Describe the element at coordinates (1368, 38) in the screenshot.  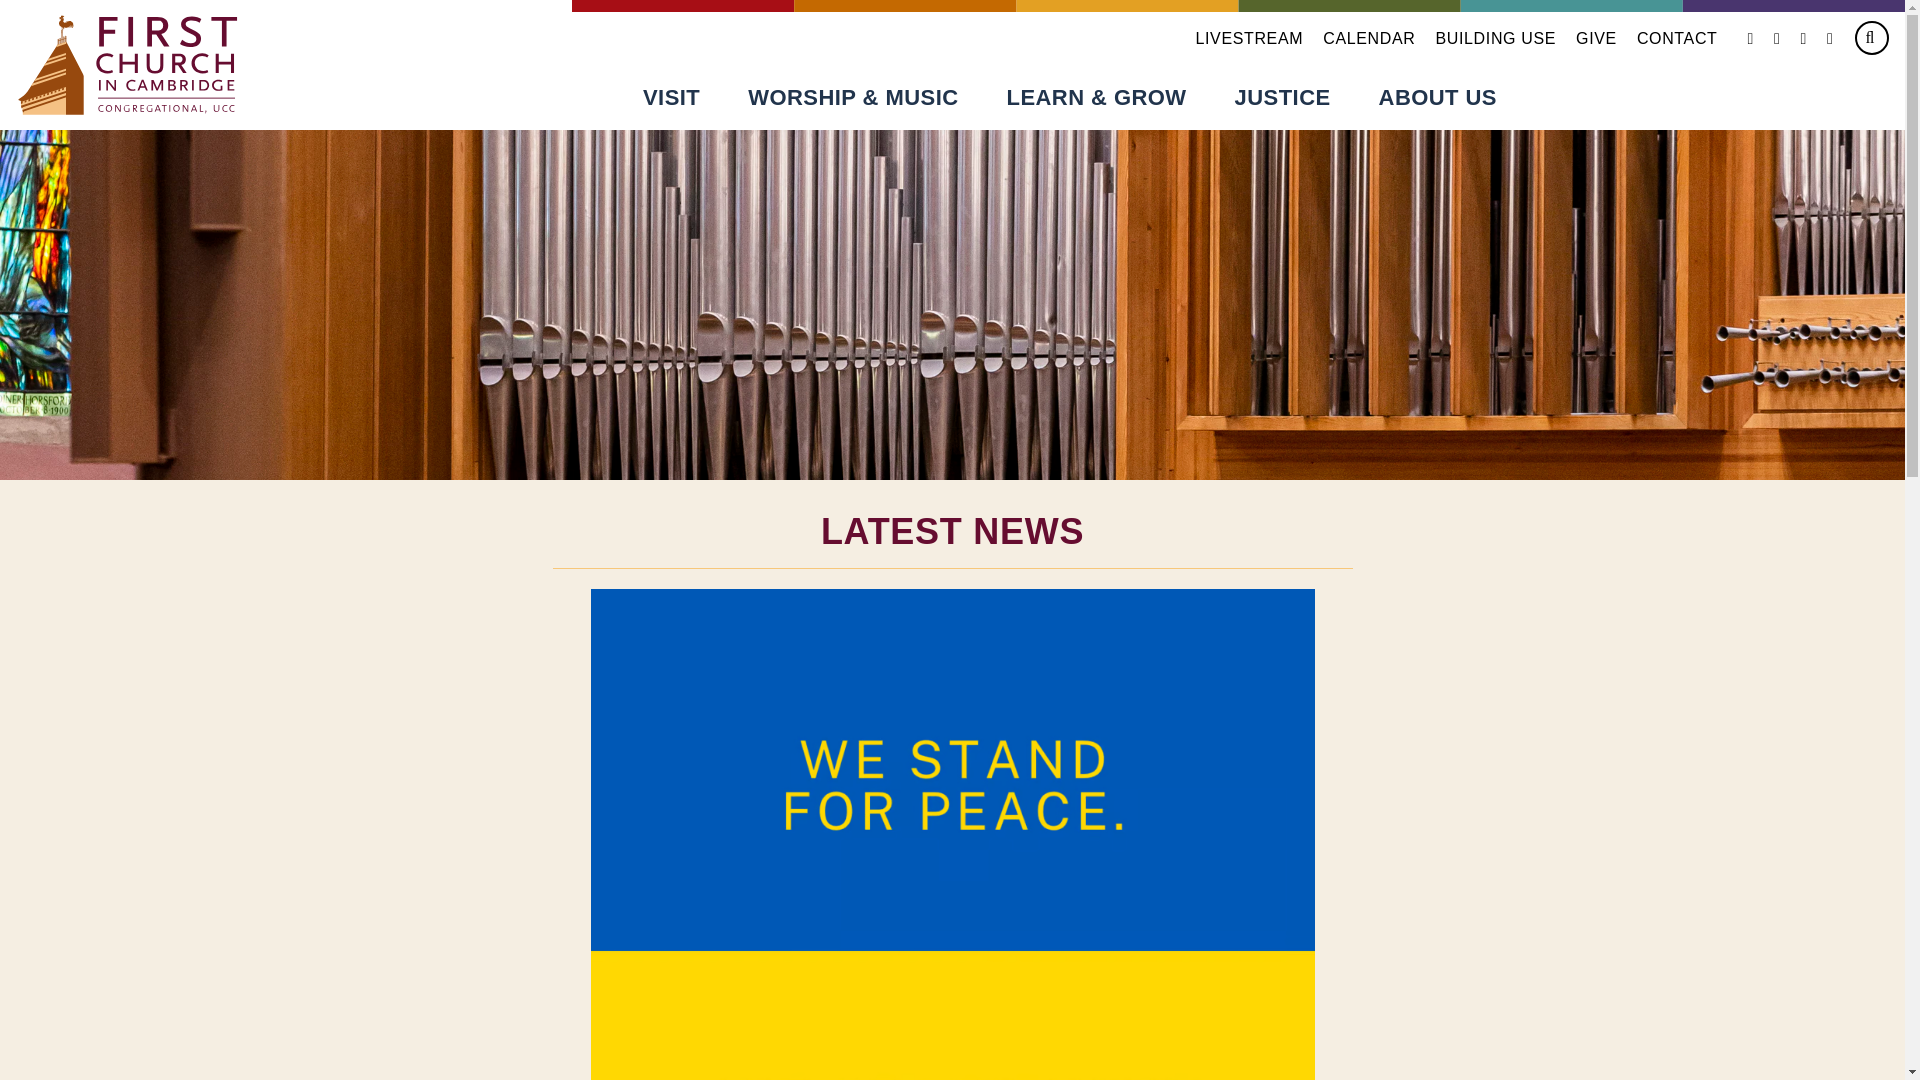
I see `CALENDAR` at that location.